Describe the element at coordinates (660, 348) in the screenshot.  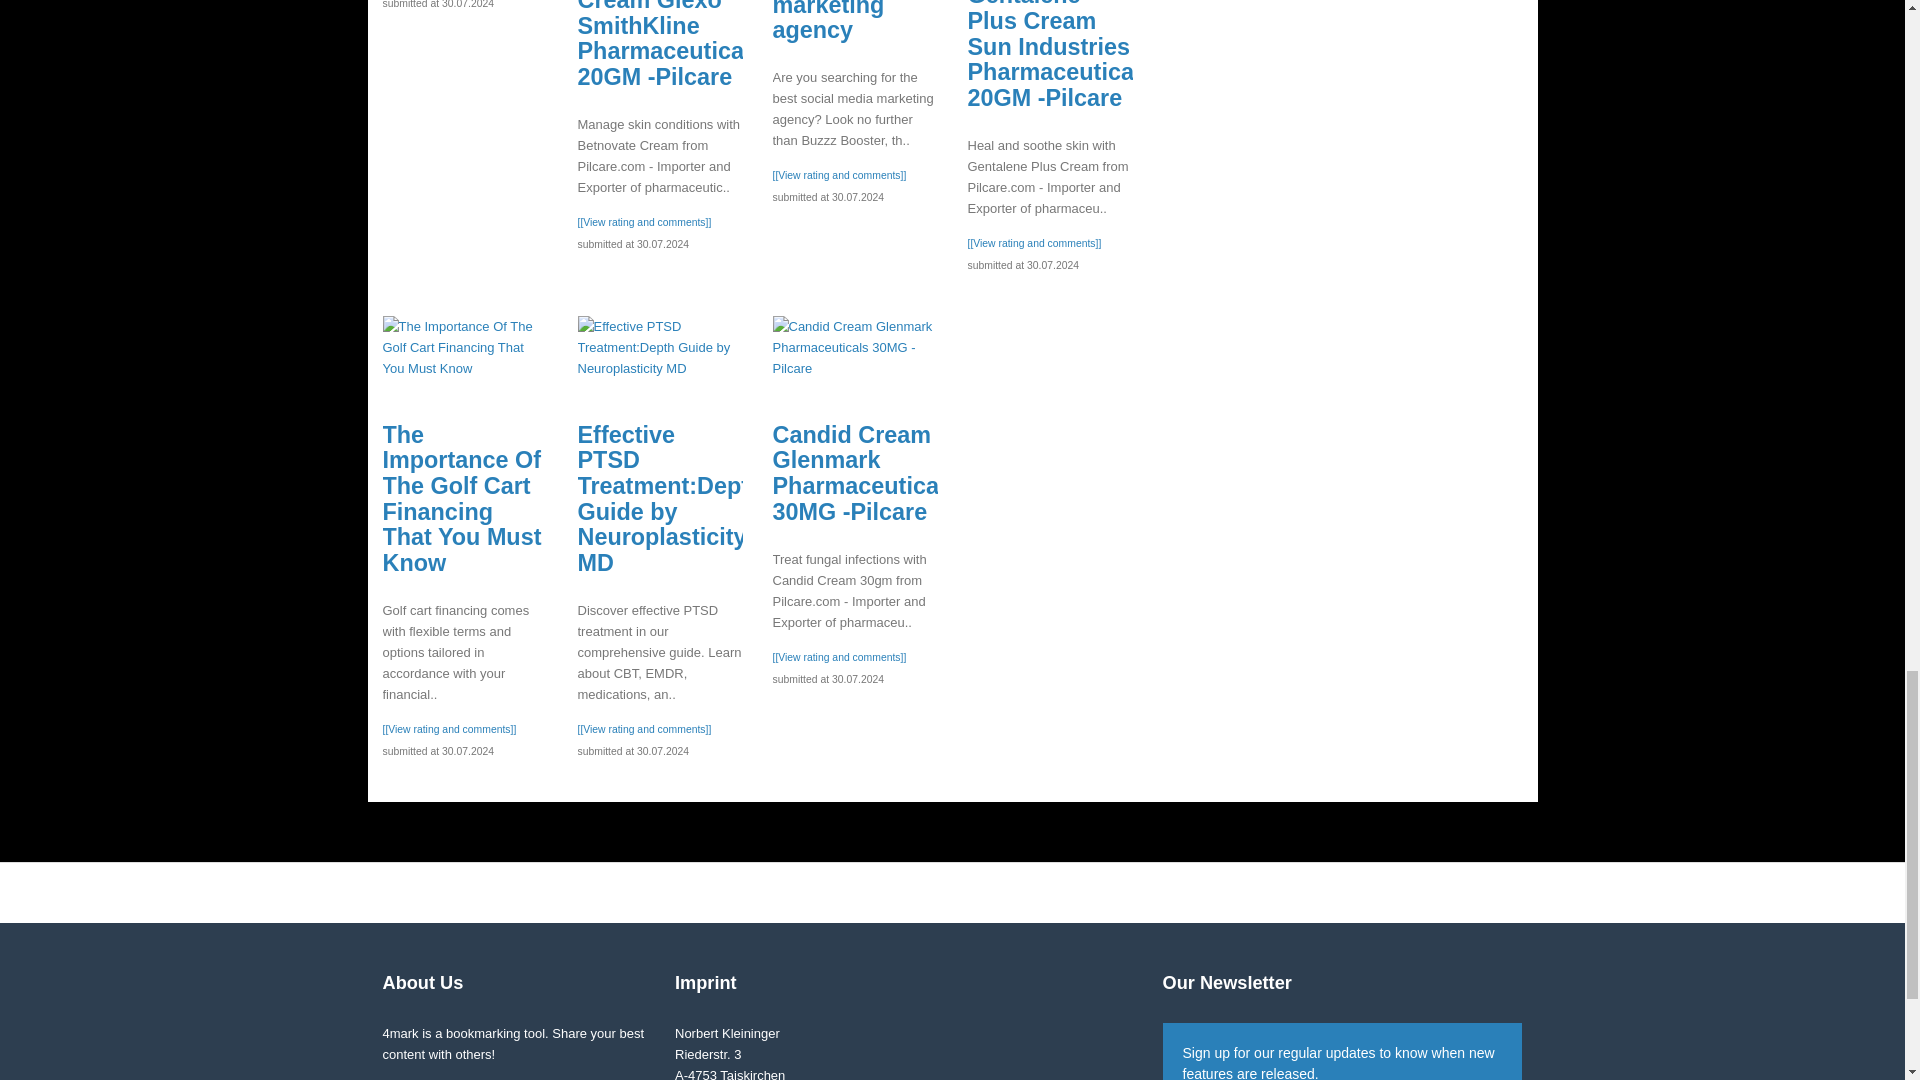
I see `Effective PTSD Treatment:Depth Guide by Neuroplasticity MD` at that location.